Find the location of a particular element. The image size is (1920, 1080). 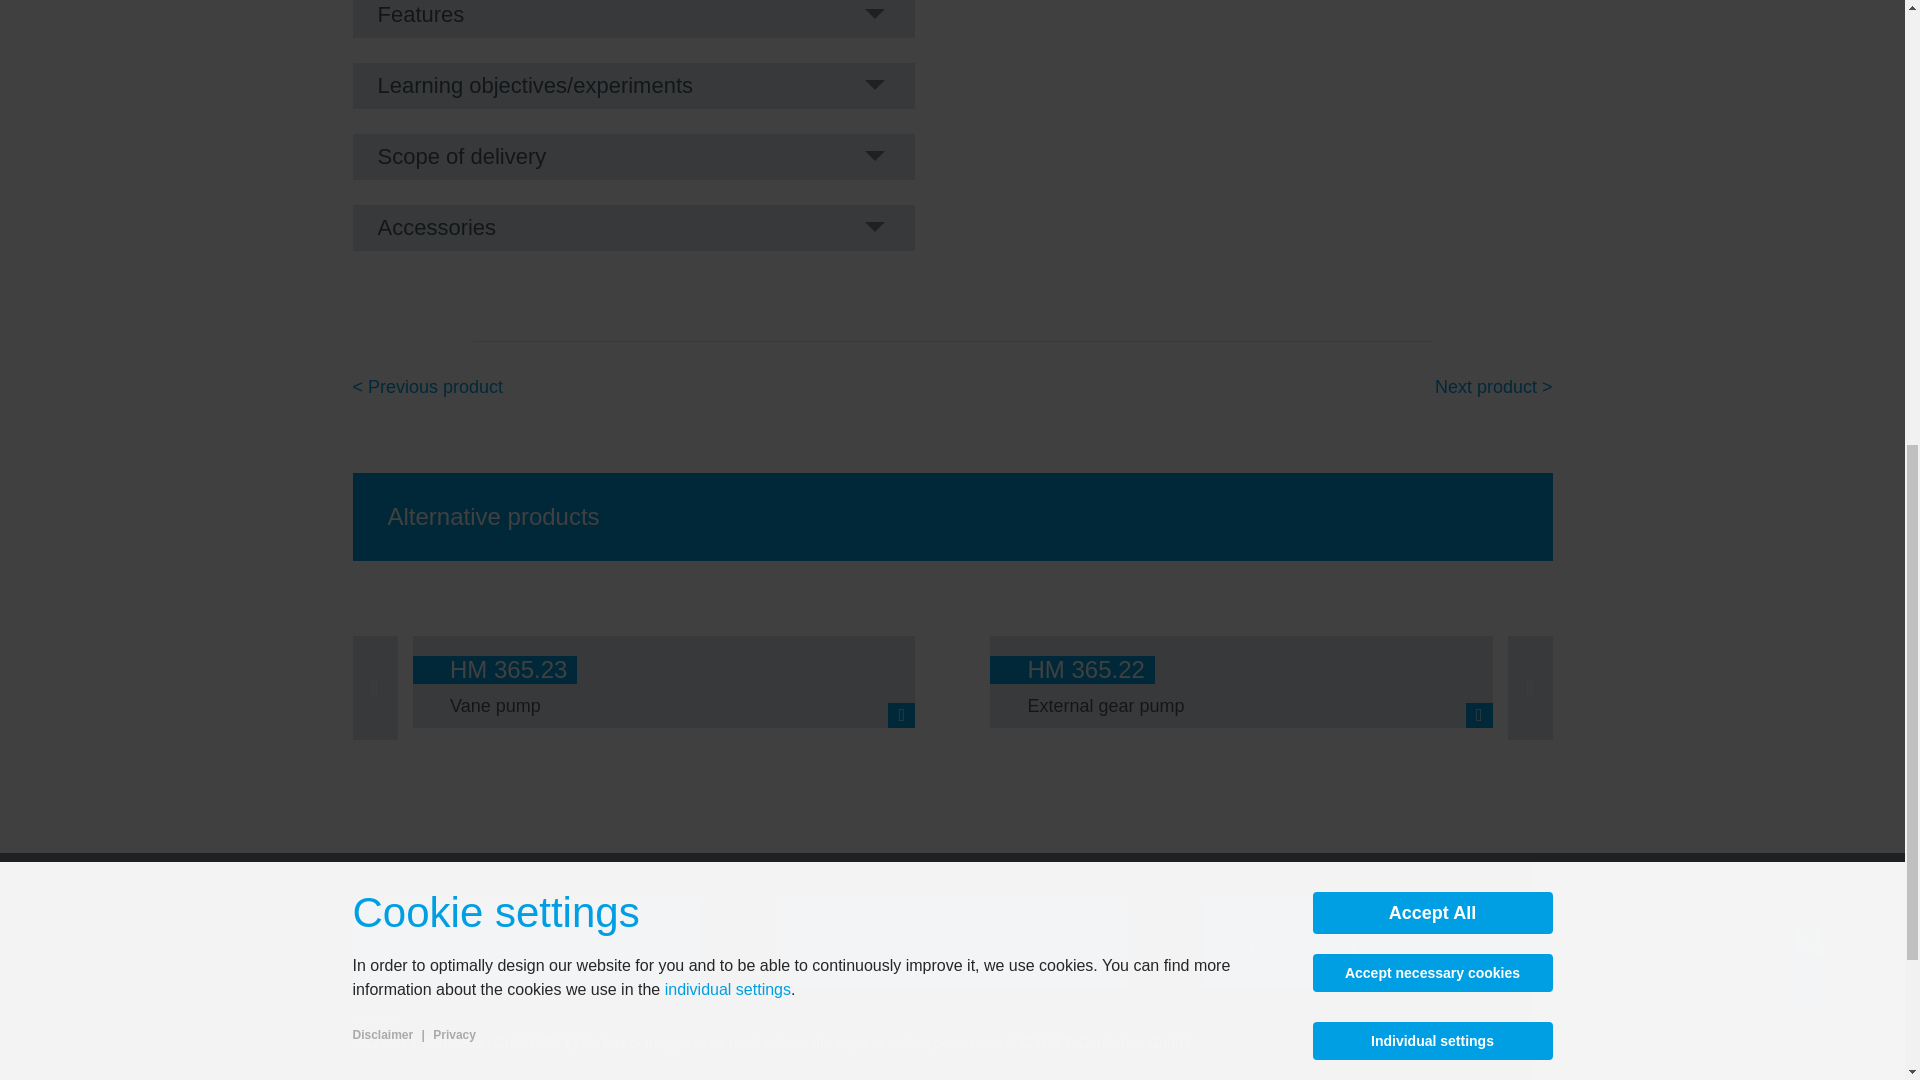

Screw pump is located at coordinates (499, 706).